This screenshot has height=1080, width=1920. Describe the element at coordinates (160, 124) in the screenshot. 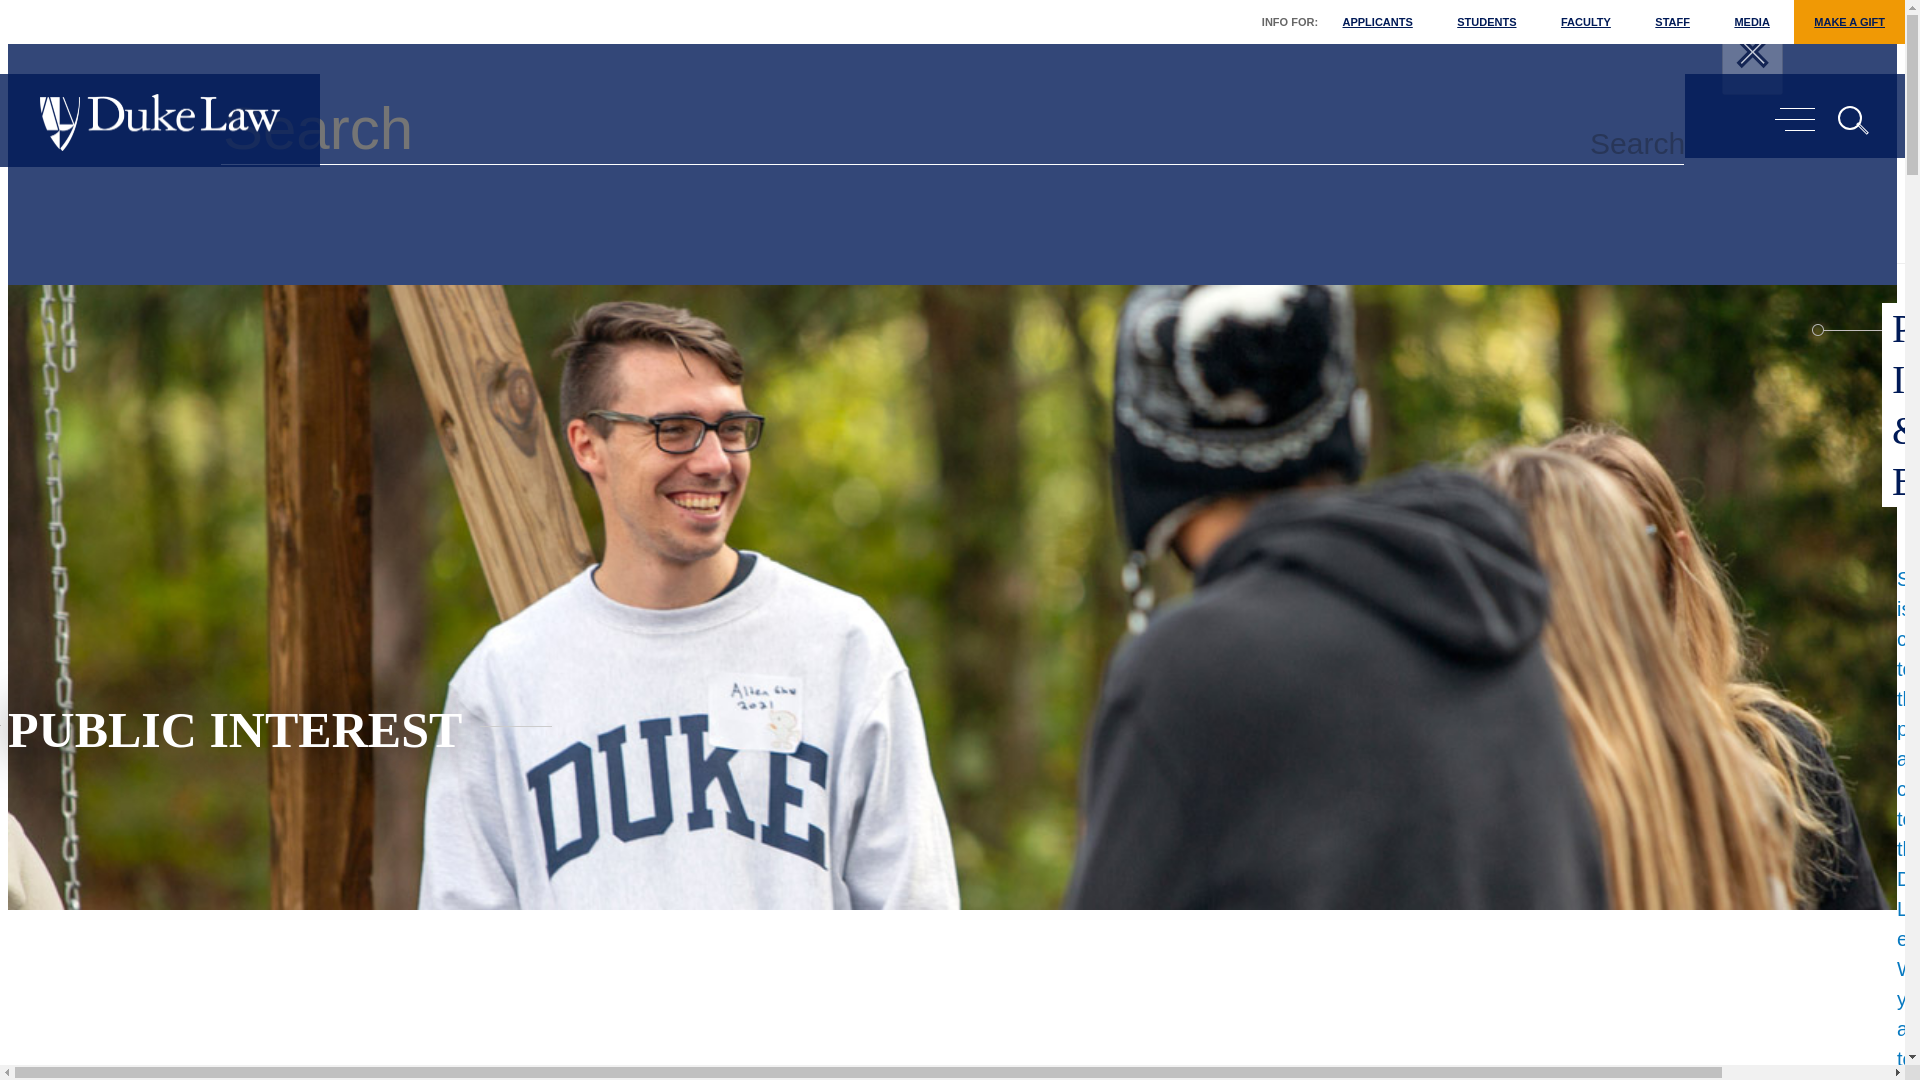

I see `Home` at that location.